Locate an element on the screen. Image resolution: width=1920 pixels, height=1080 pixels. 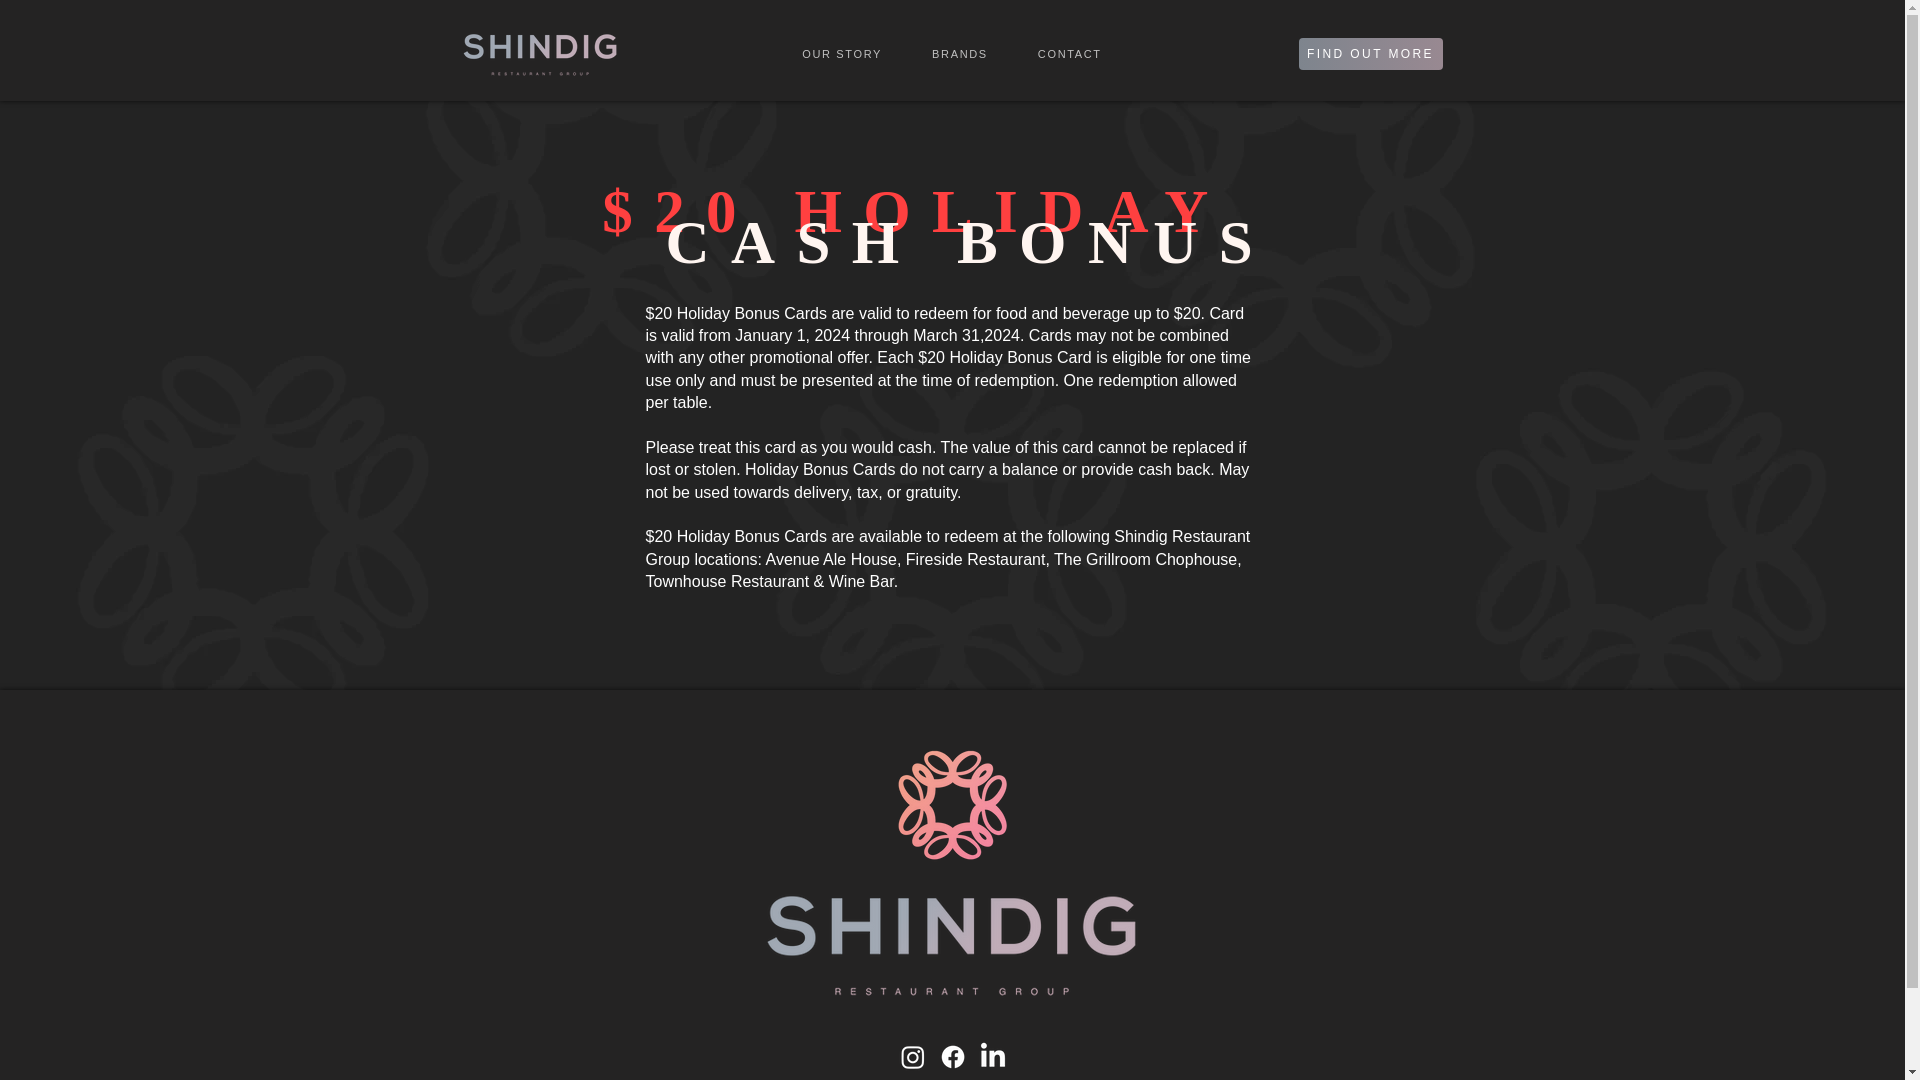
OUR STORY is located at coordinates (1069, 54).